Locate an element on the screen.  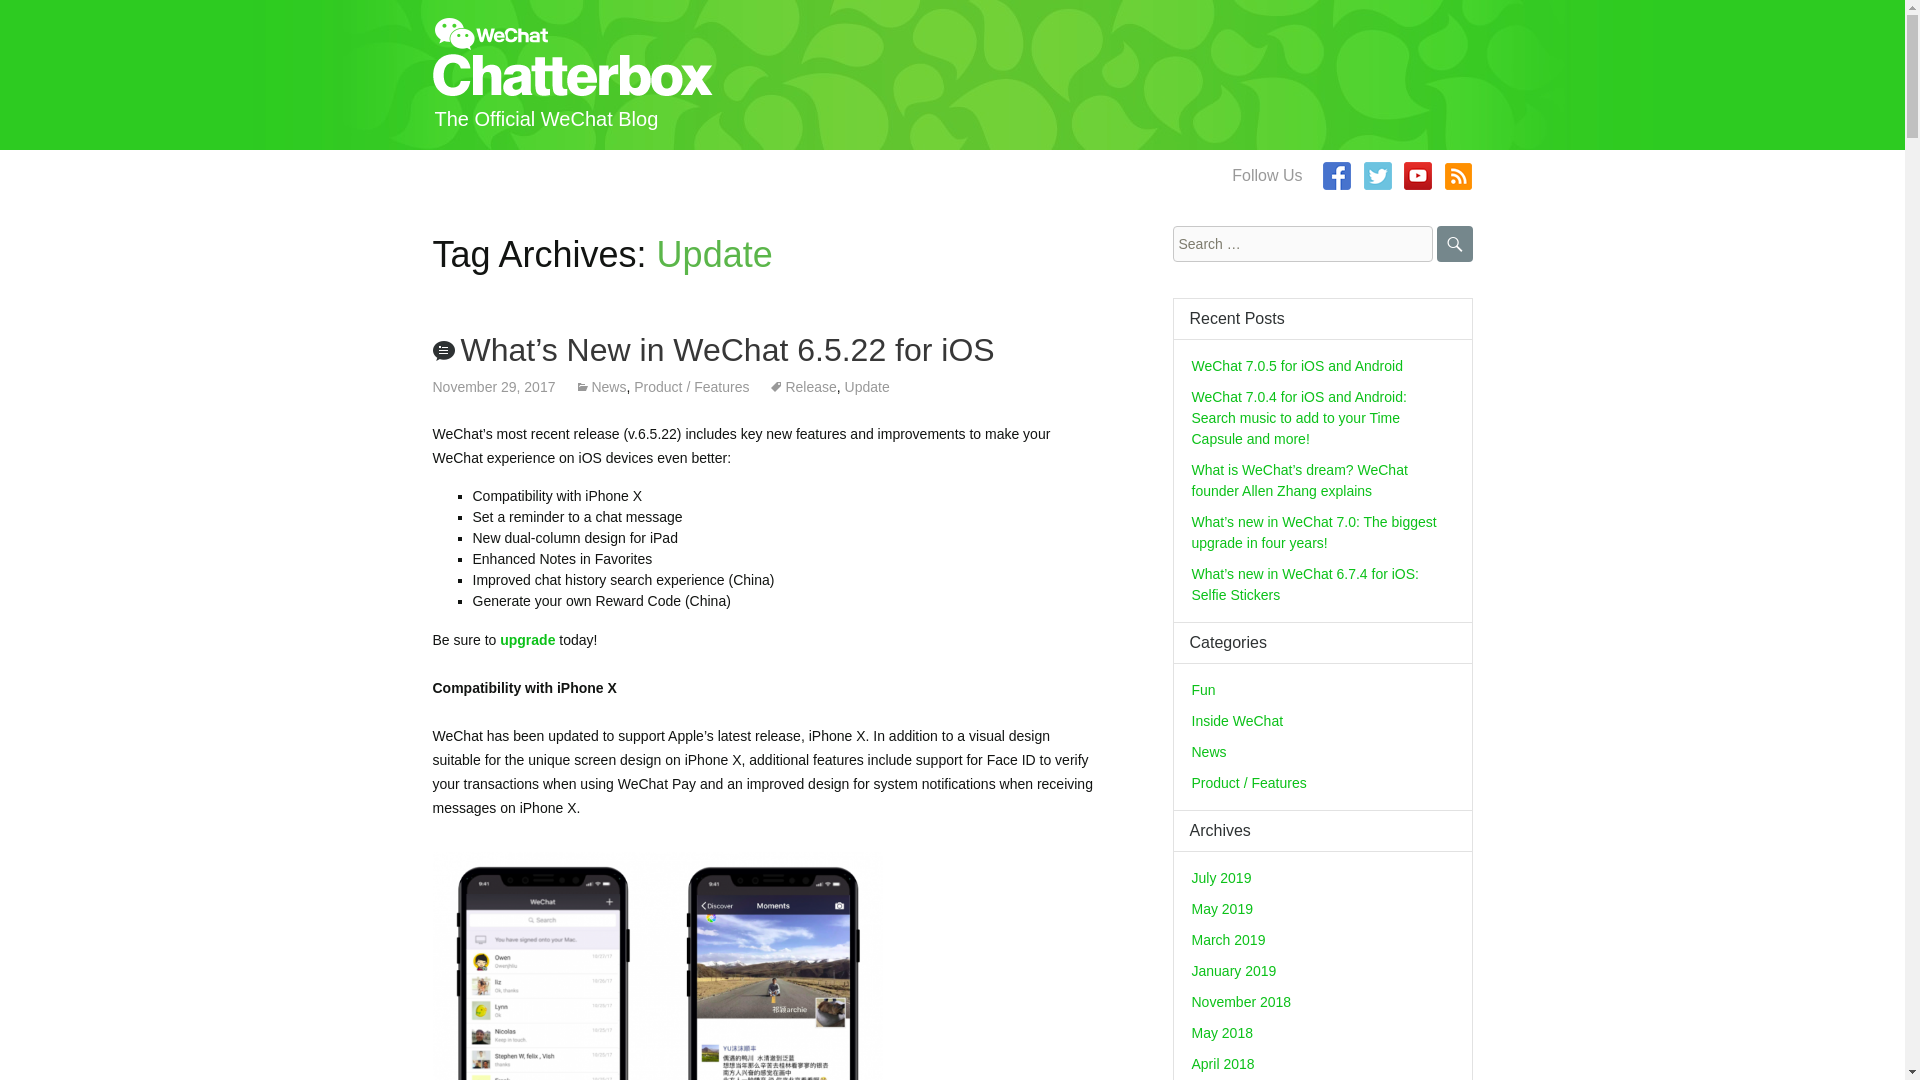
Release is located at coordinates (802, 387).